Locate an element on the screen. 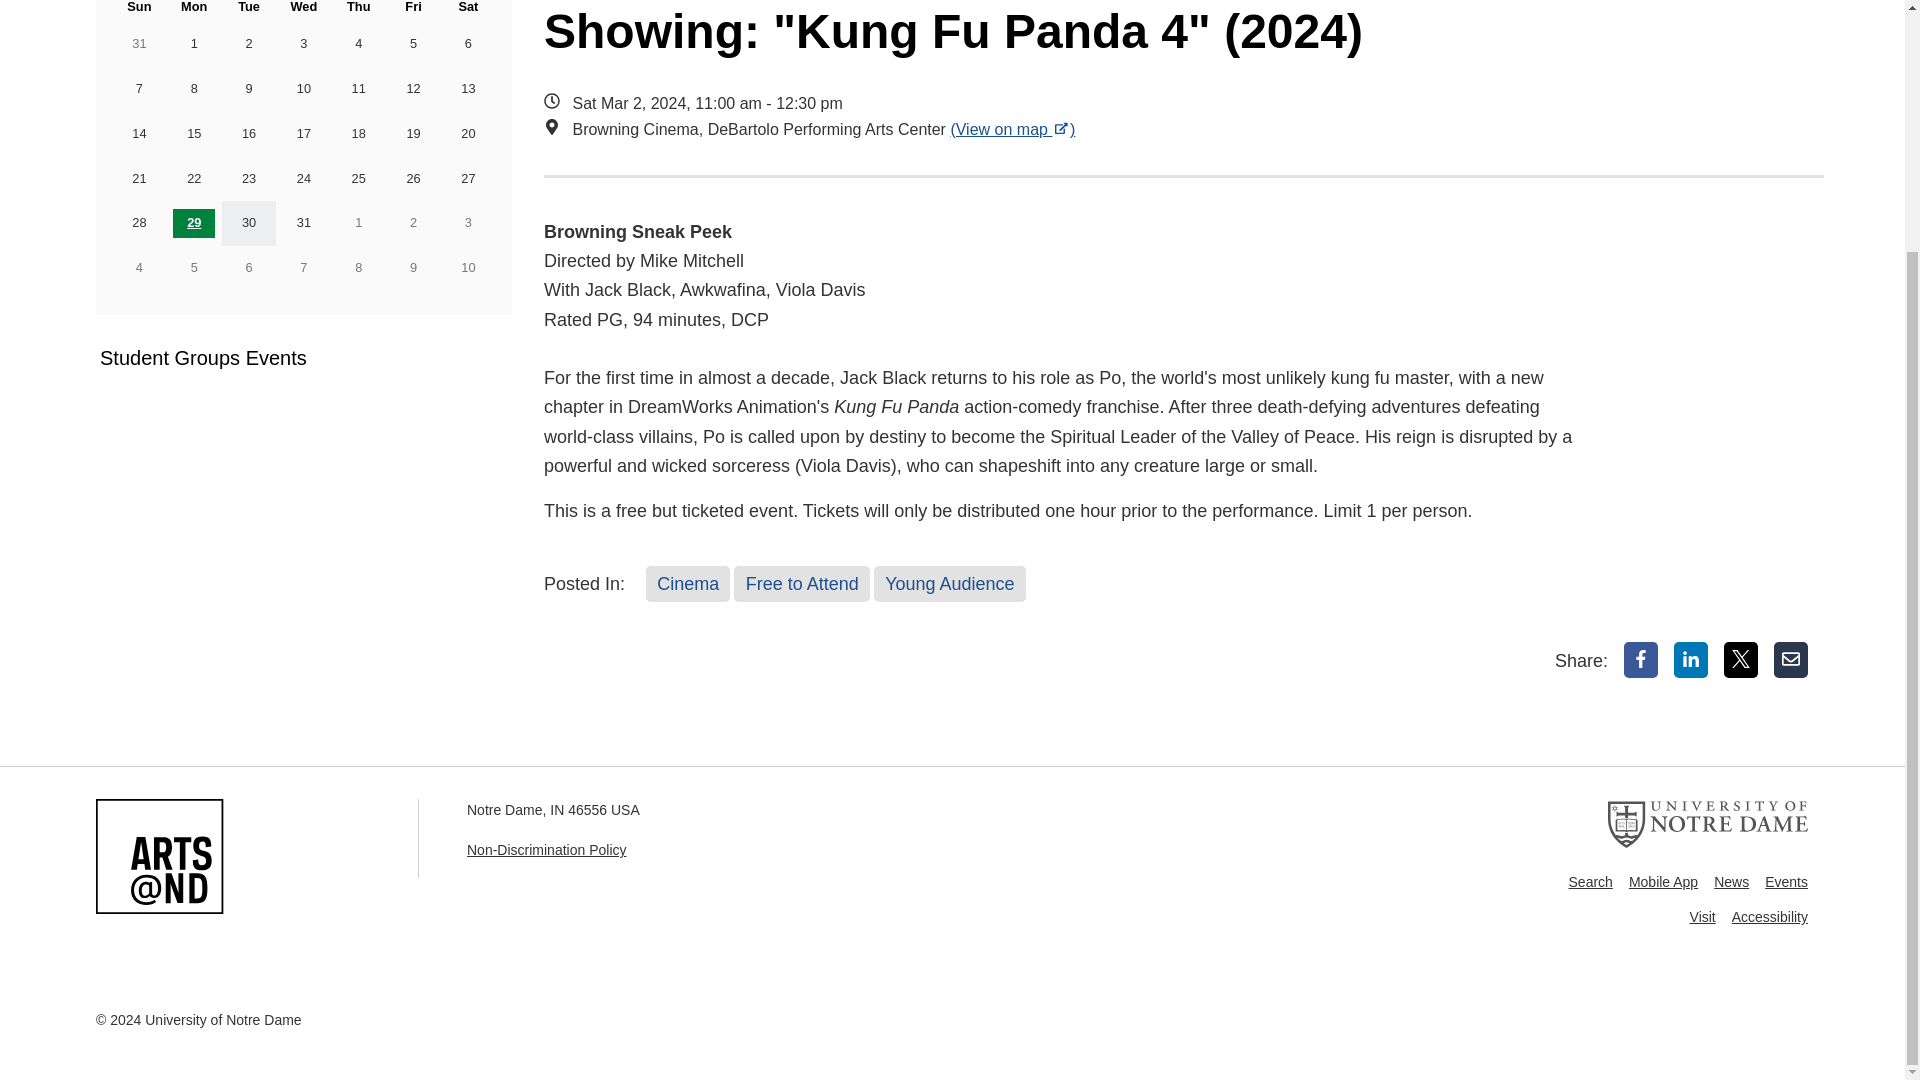 The height and width of the screenshot is (1080, 1920). Young Audience is located at coordinates (949, 583).